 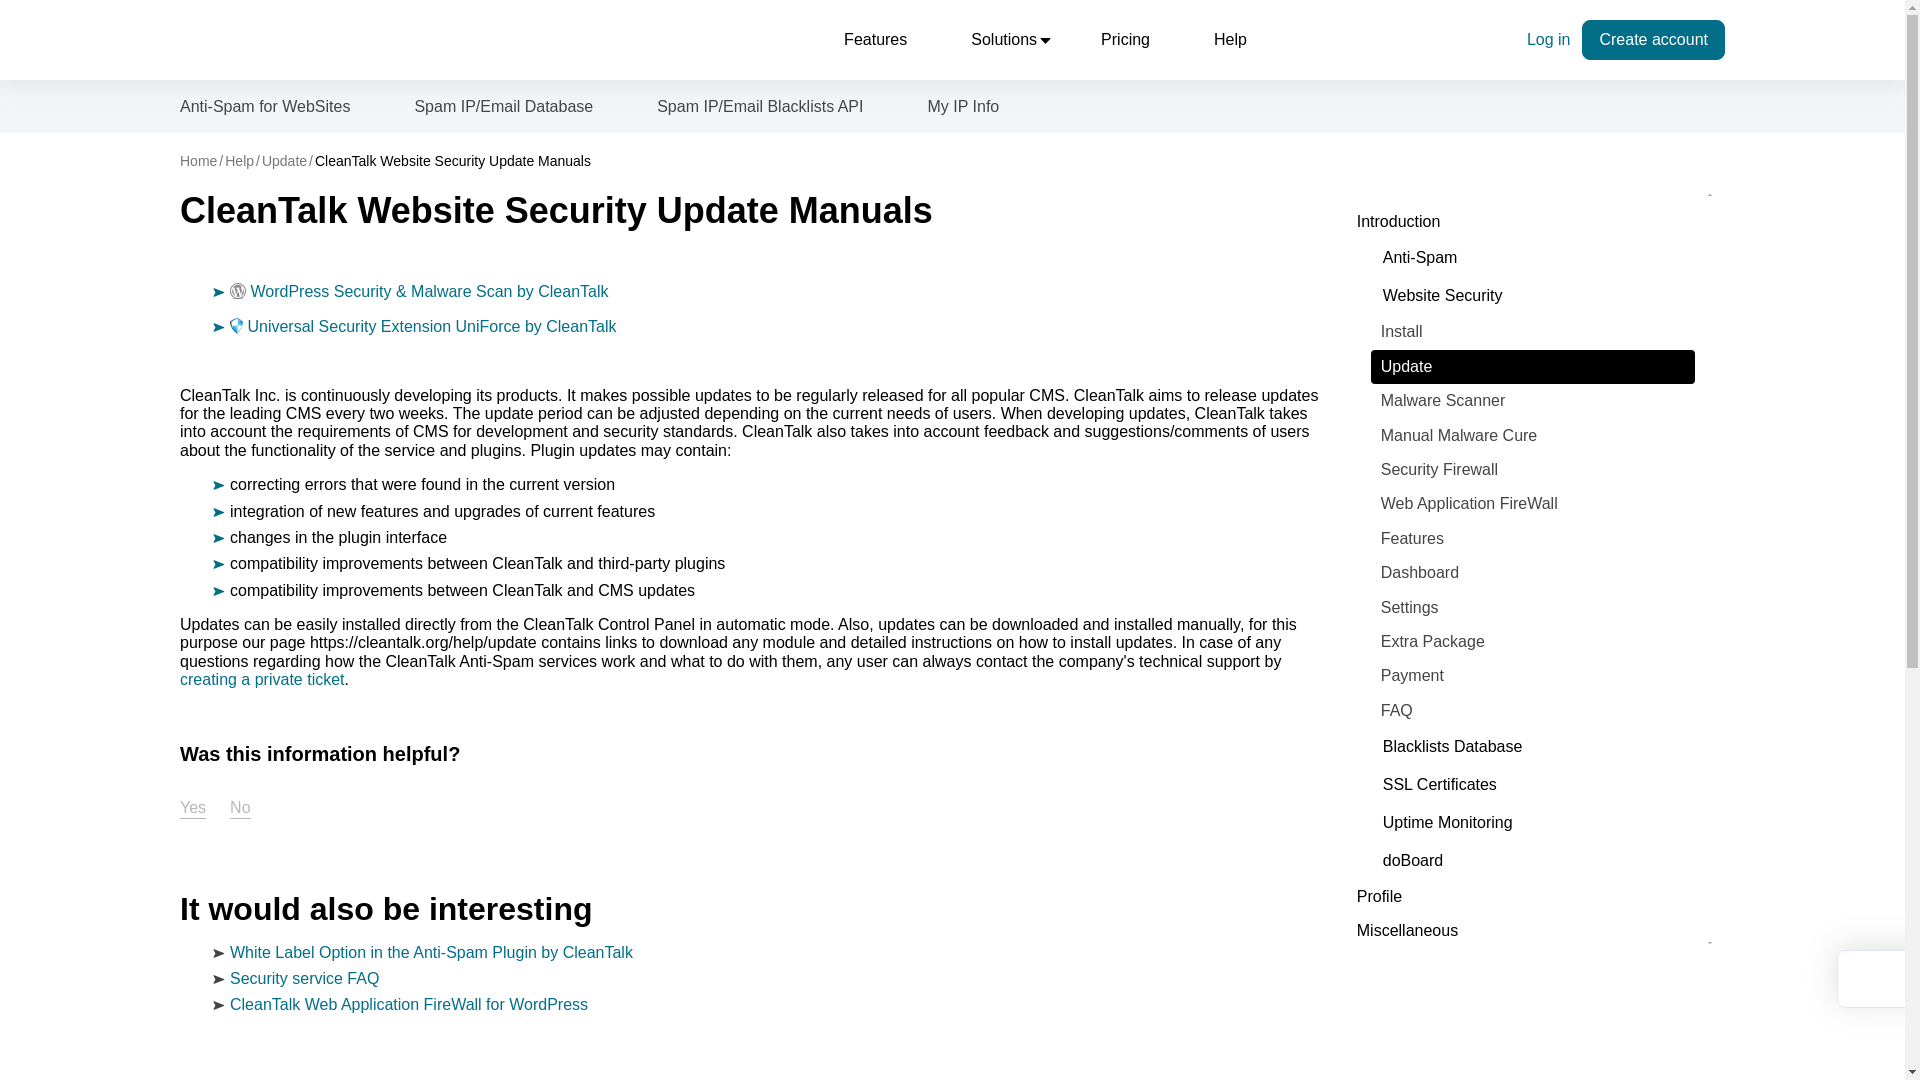 I want to click on Help, so click(x=238, y=160).